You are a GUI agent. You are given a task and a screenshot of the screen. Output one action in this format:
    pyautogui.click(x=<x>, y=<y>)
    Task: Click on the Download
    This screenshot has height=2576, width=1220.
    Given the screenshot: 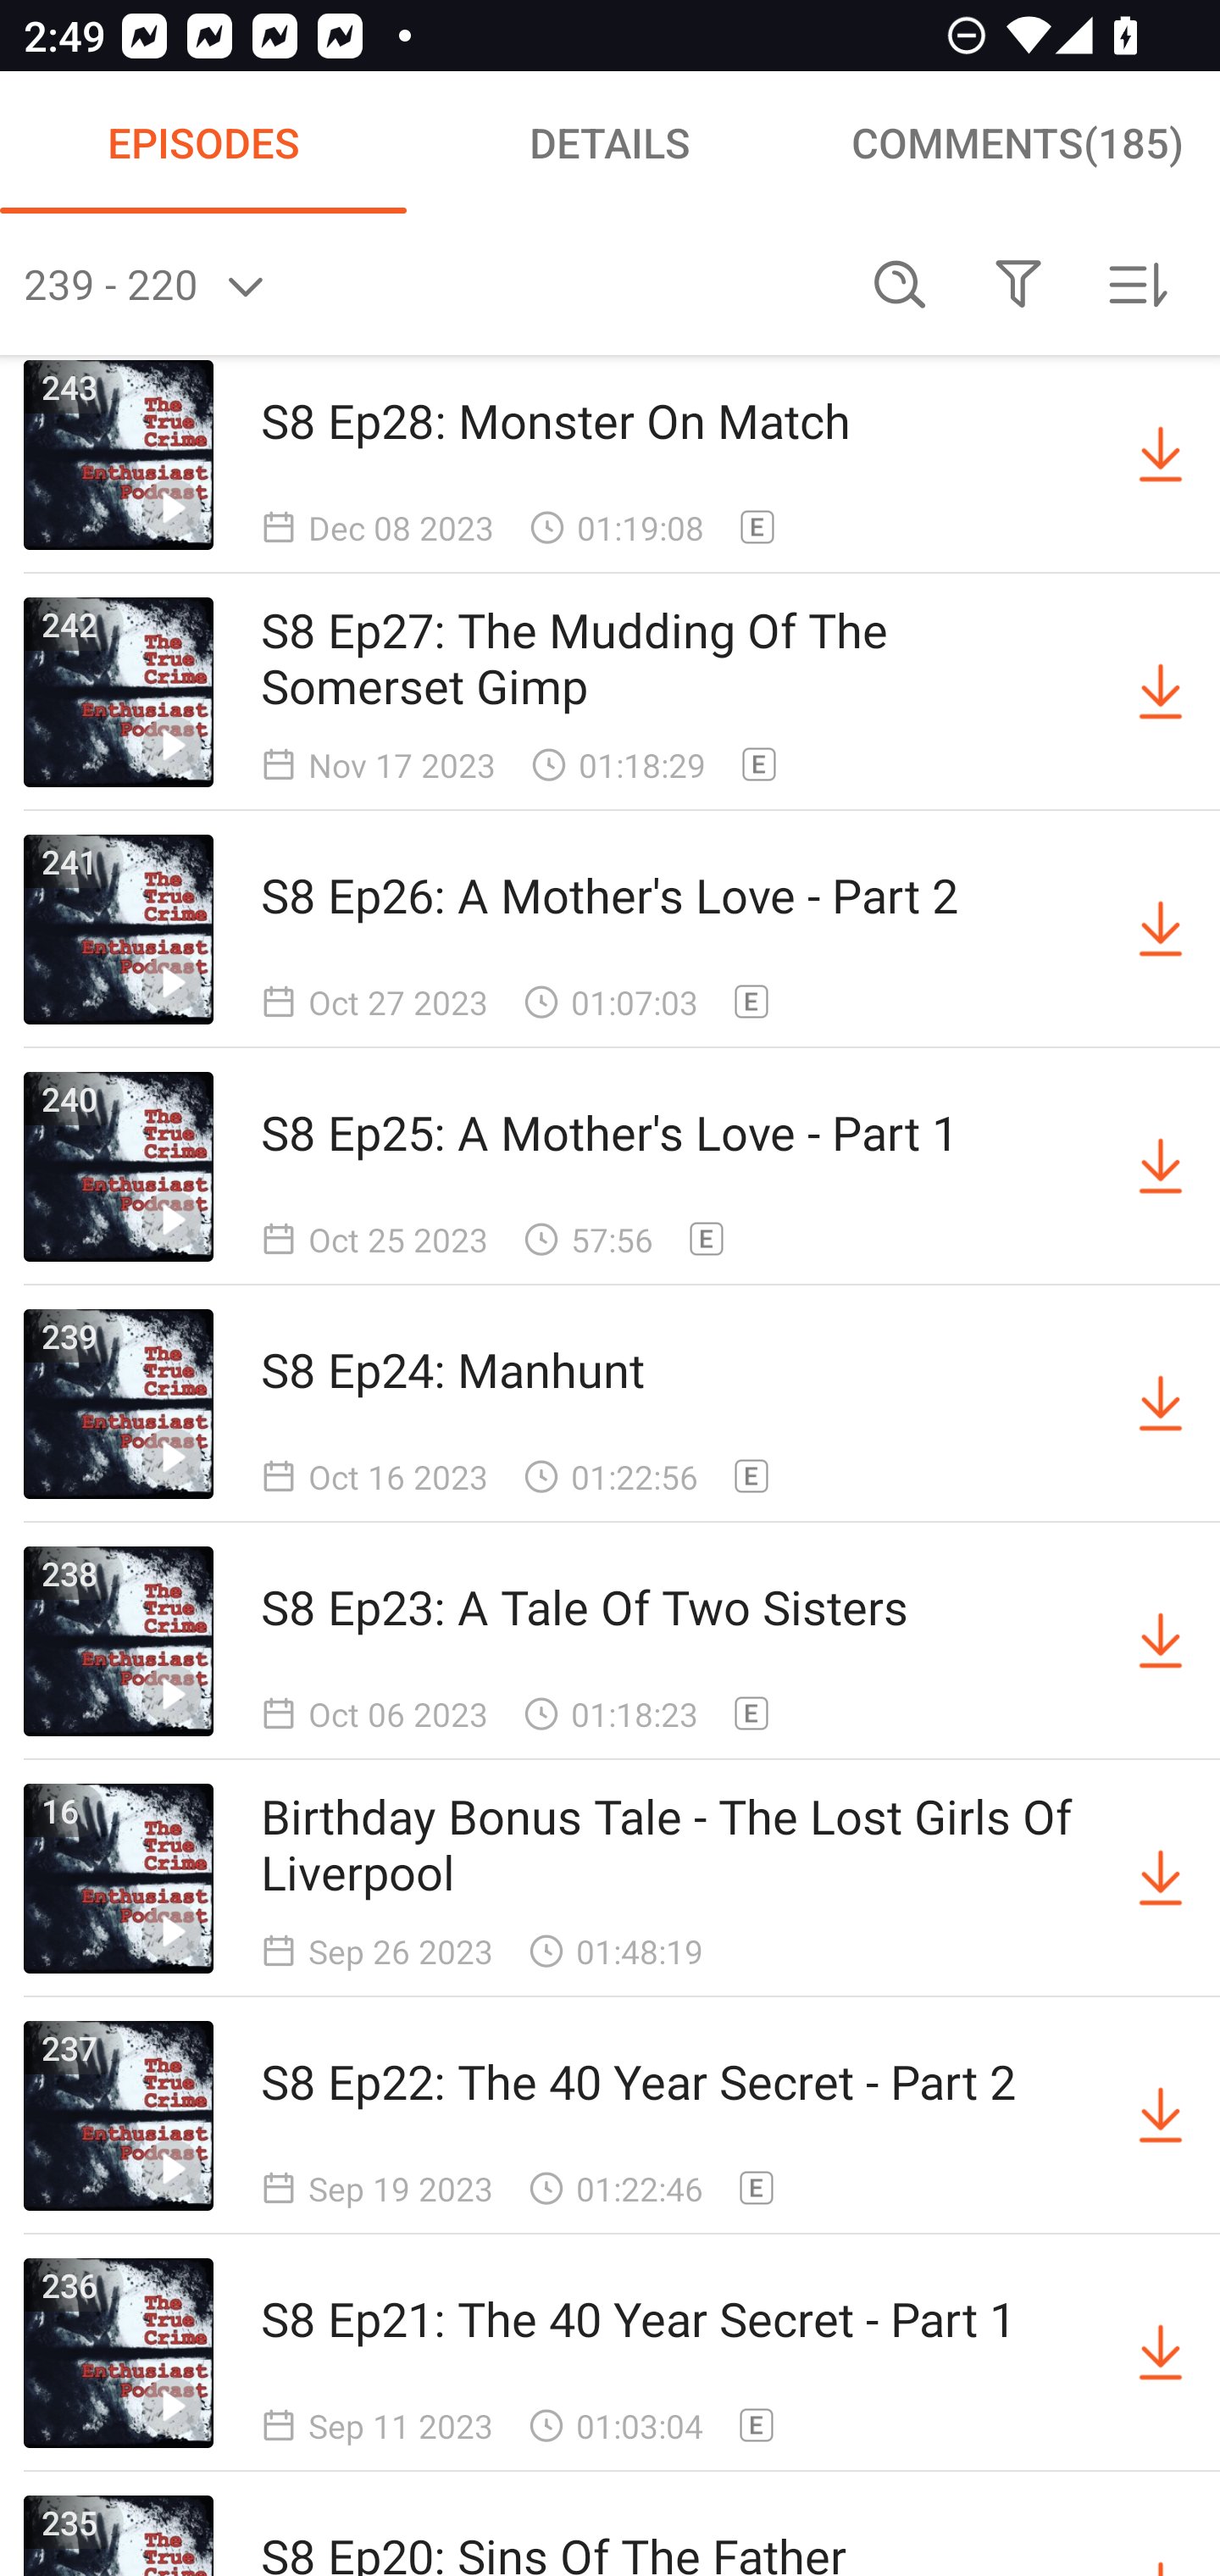 What is the action you would take?
    pyautogui.click(x=1161, y=1641)
    